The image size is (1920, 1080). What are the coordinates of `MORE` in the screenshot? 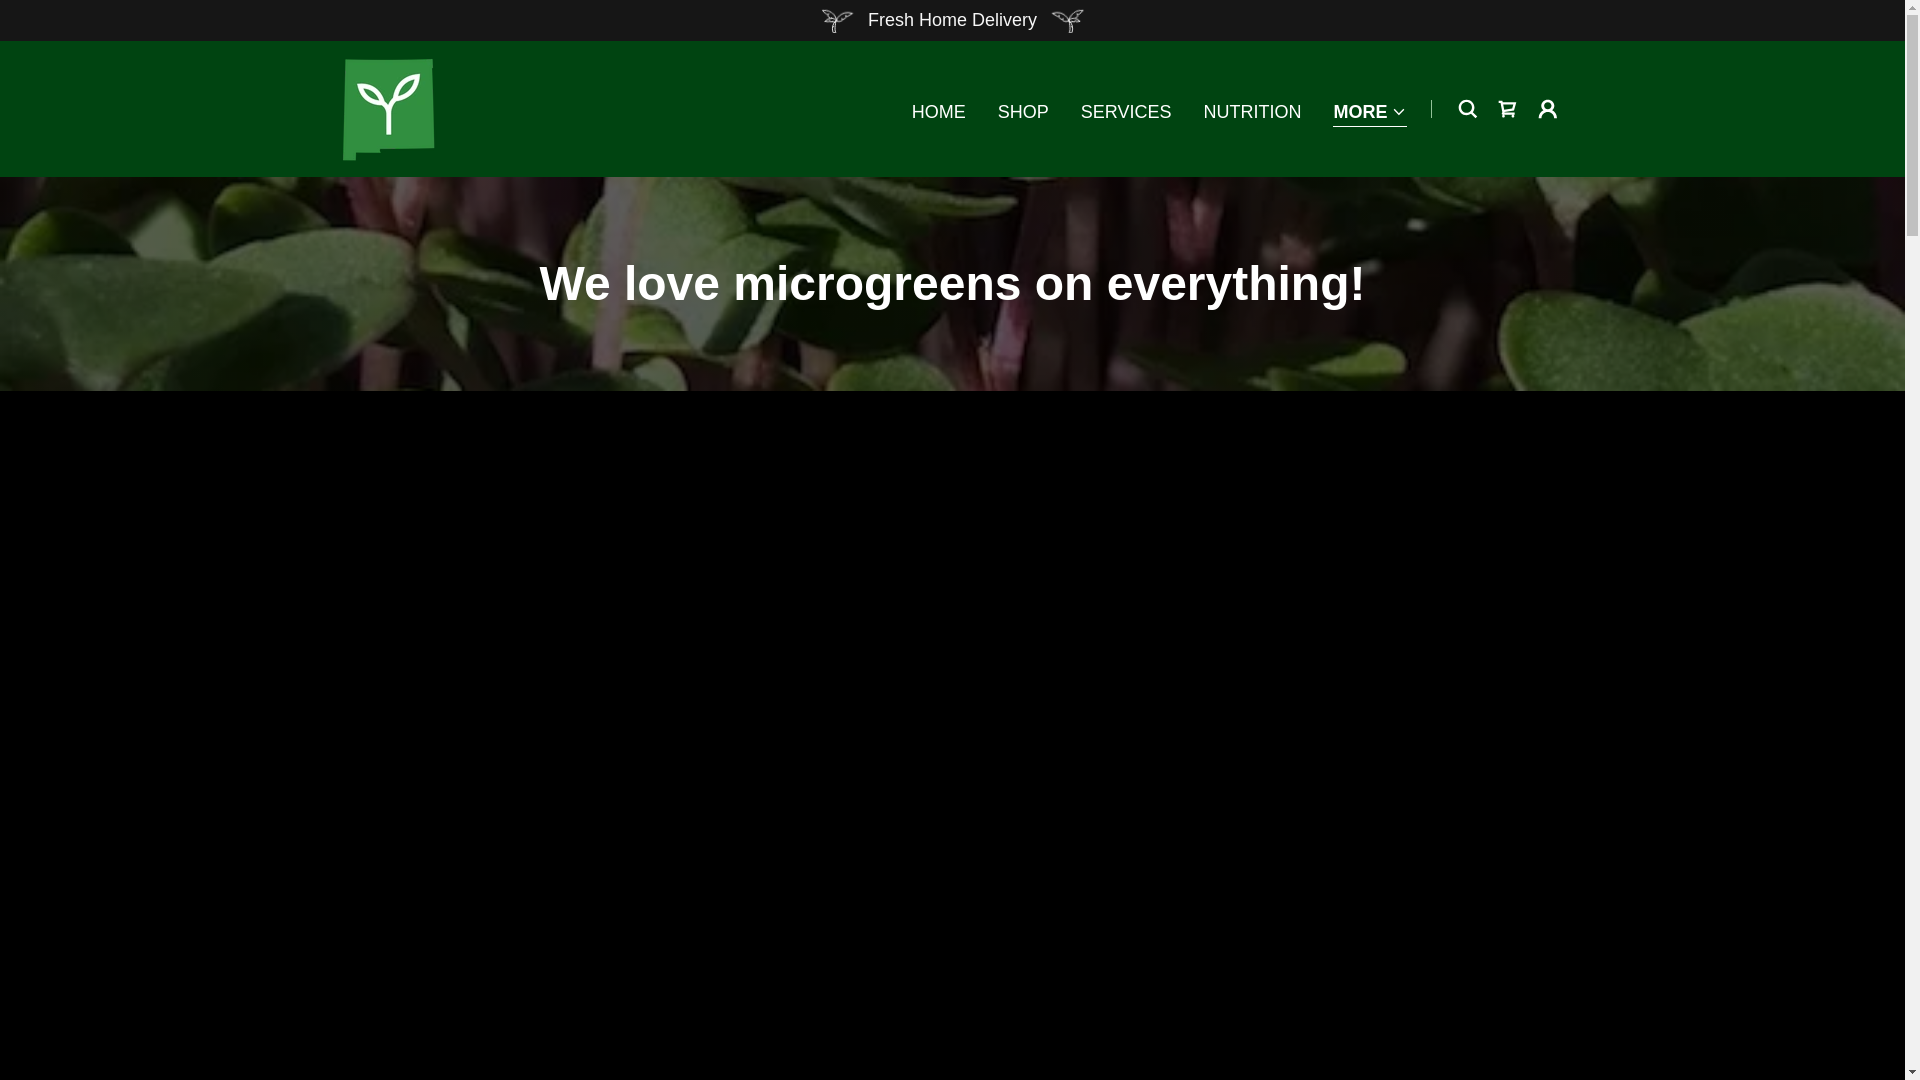 It's located at (1023, 111).